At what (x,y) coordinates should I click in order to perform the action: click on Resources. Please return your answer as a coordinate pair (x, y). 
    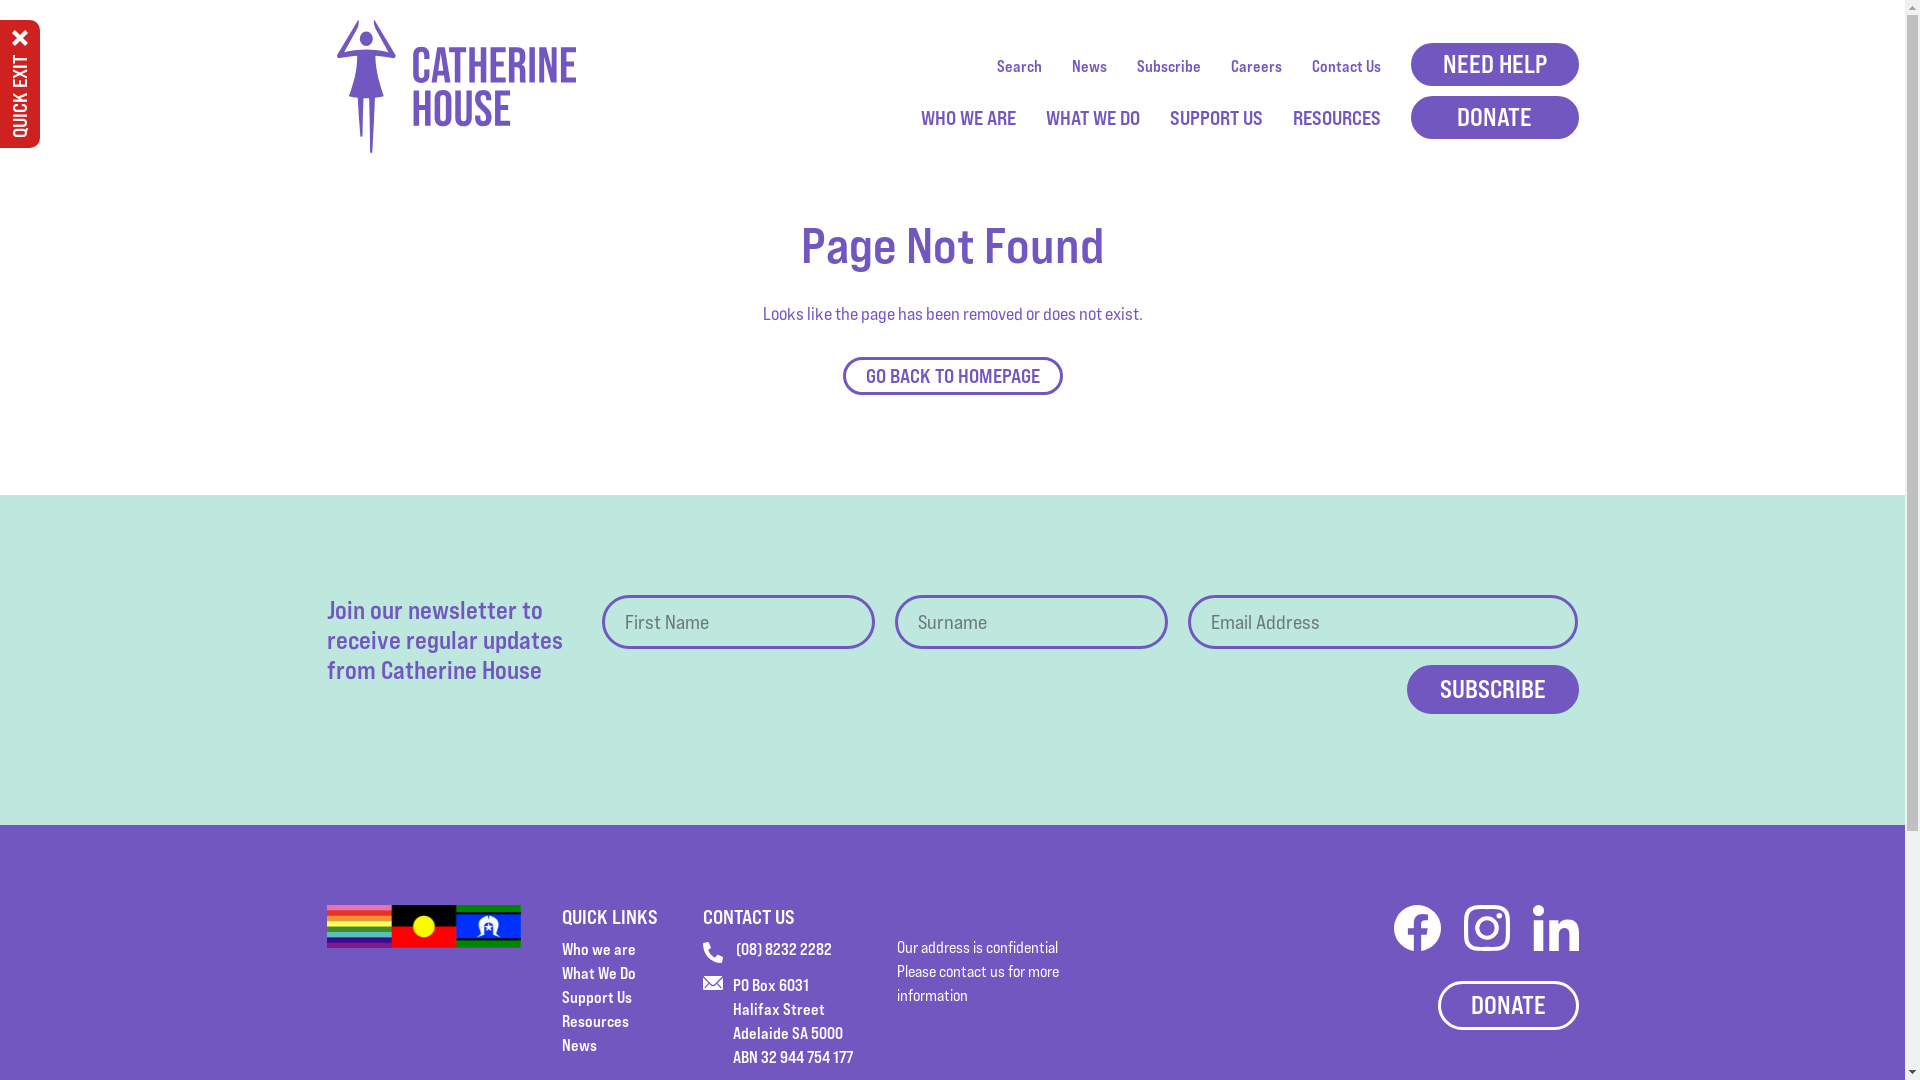
    Looking at the image, I should click on (596, 1021).